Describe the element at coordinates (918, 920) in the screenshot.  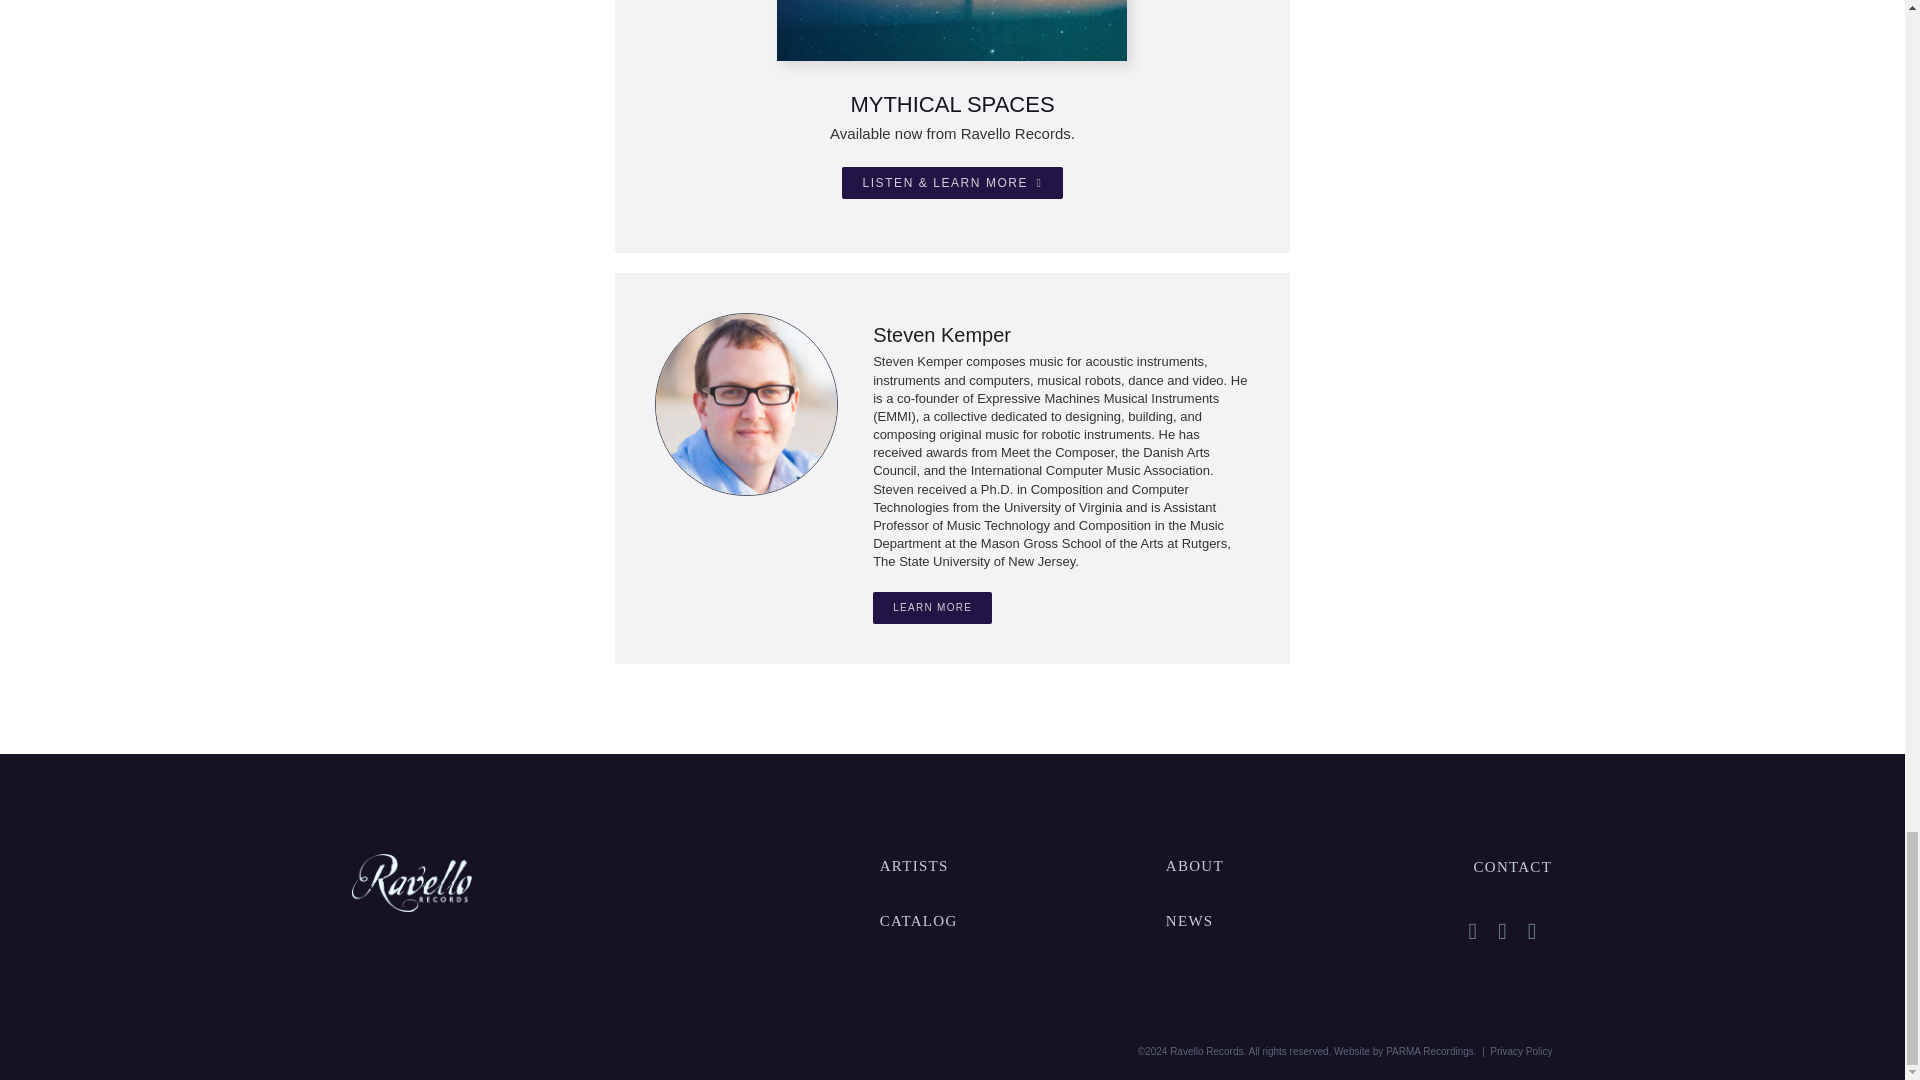
I see `CATALOG` at that location.